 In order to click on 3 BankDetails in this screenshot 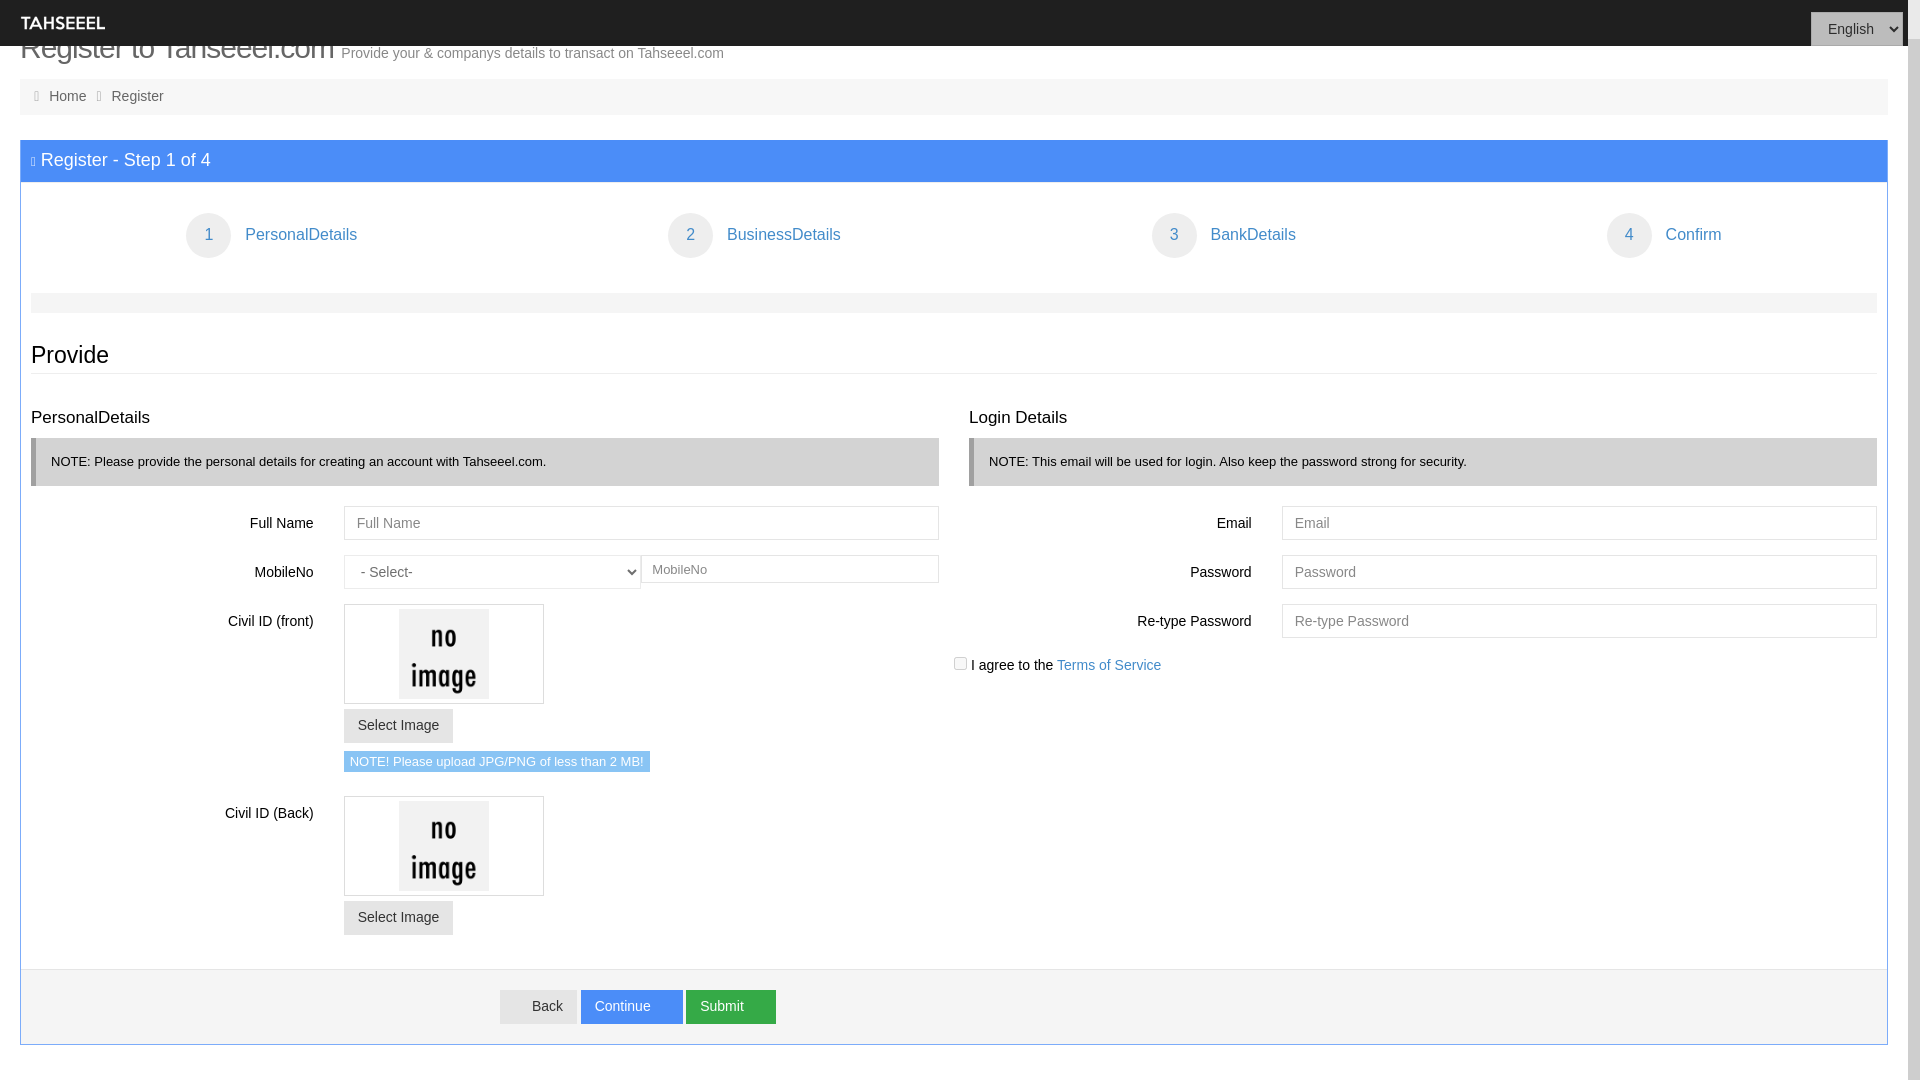, I will do `click(1224, 235)`.